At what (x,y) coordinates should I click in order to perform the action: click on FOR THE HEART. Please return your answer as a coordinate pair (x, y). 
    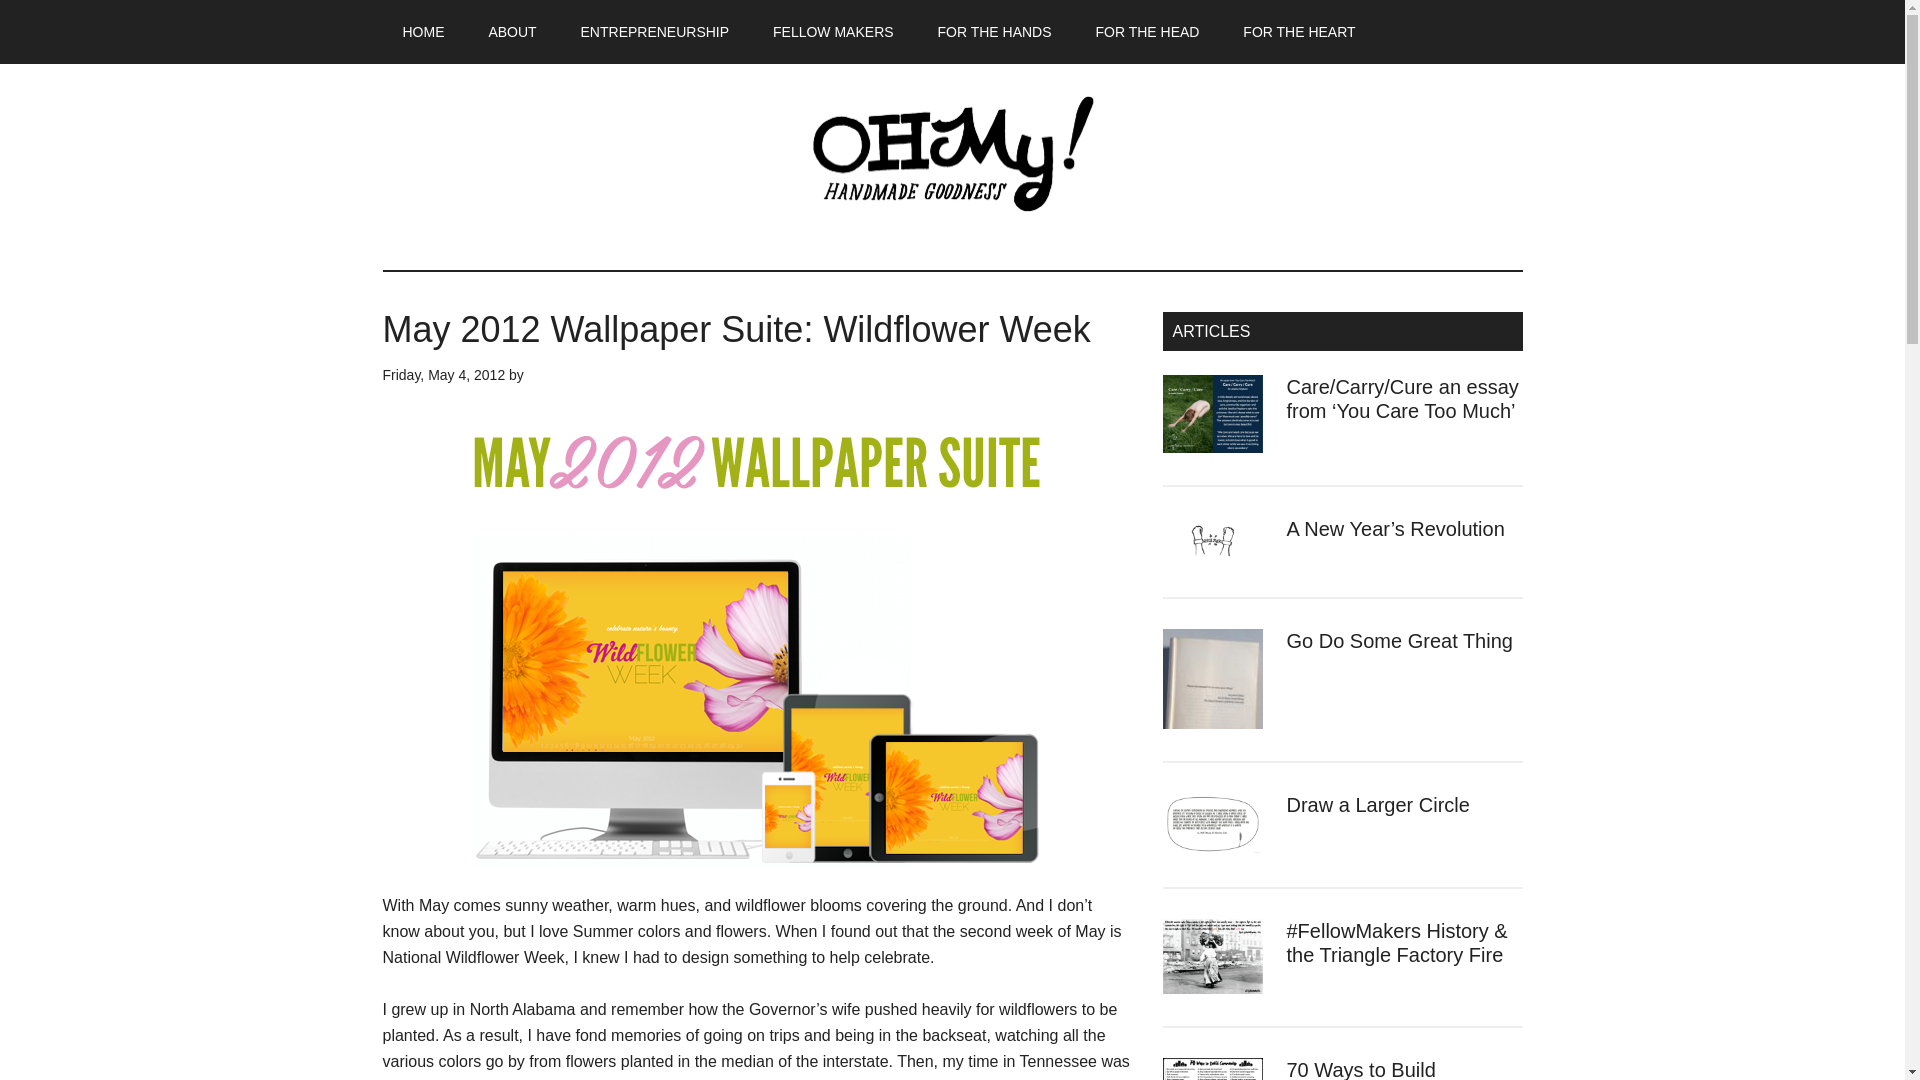
    Looking at the image, I should click on (1298, 32).